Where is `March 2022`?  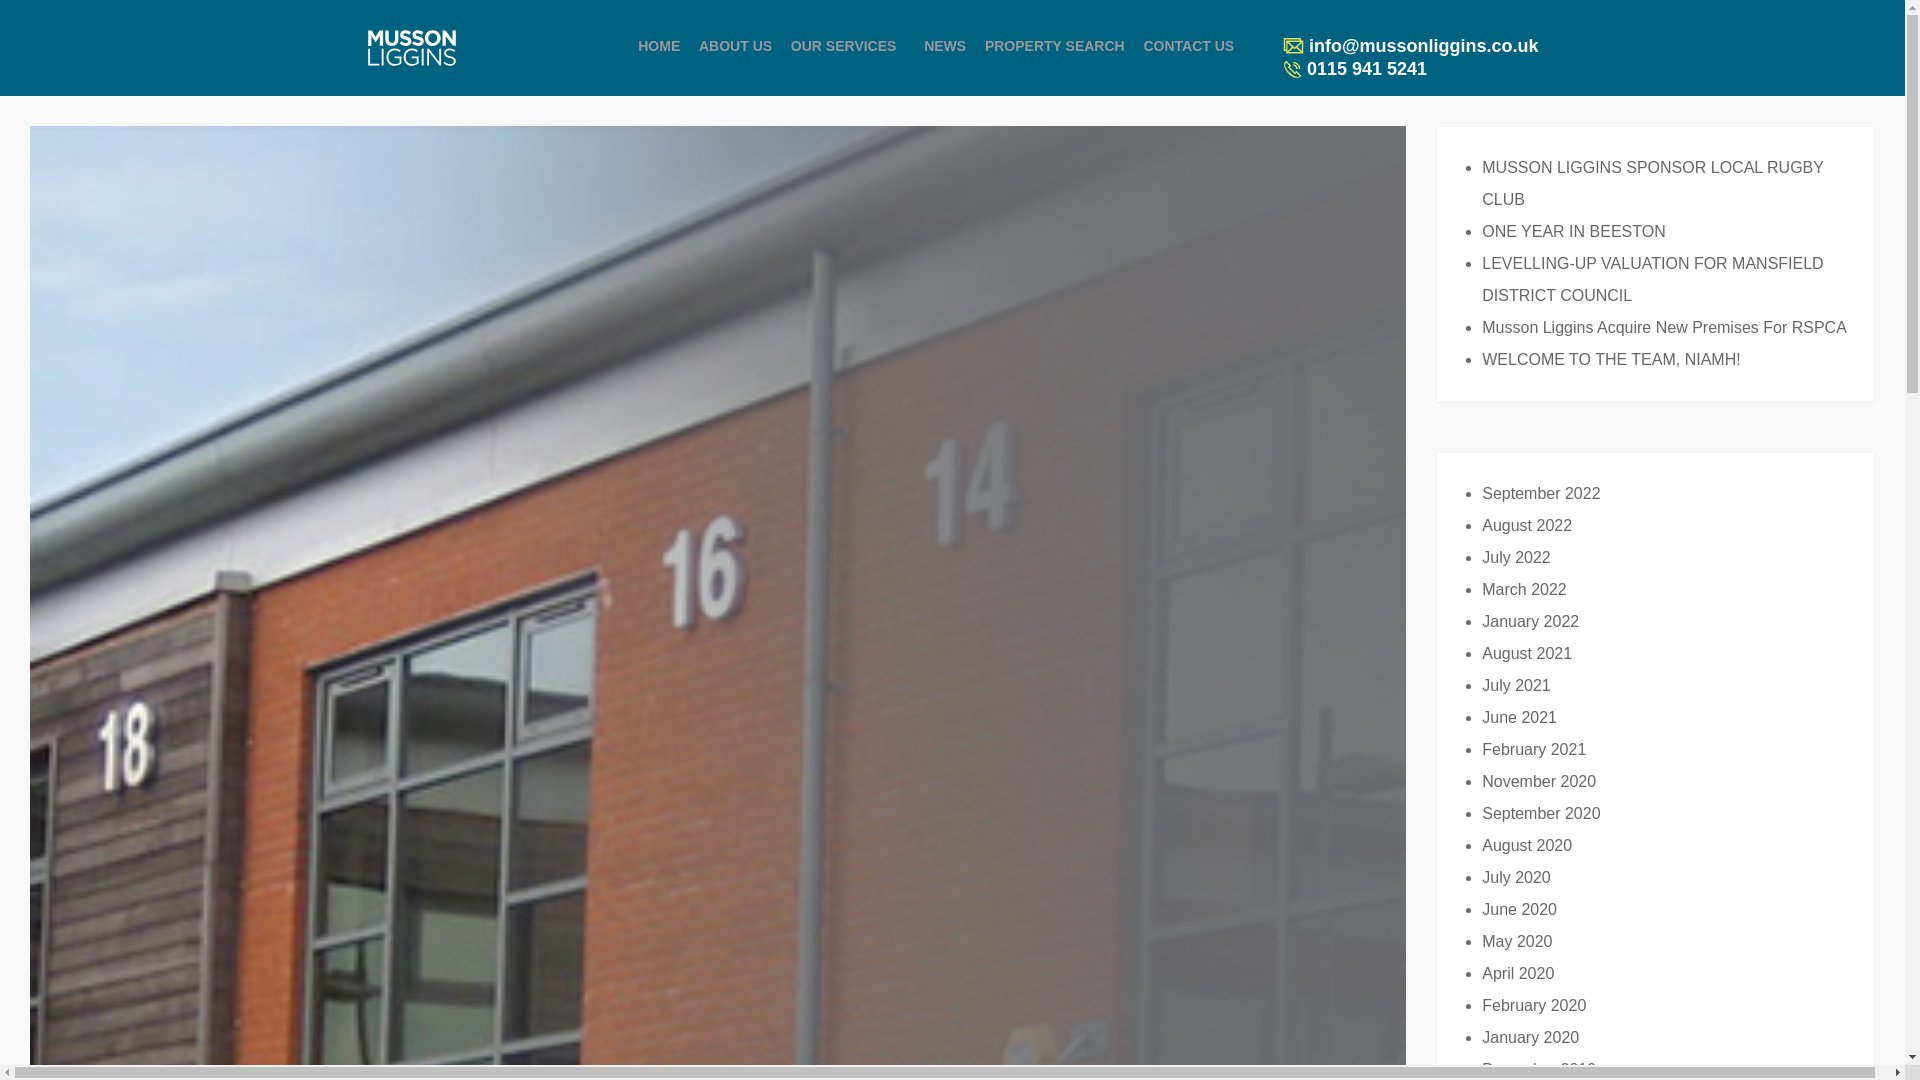
March 2022 is located at coordinates (1524, 590).